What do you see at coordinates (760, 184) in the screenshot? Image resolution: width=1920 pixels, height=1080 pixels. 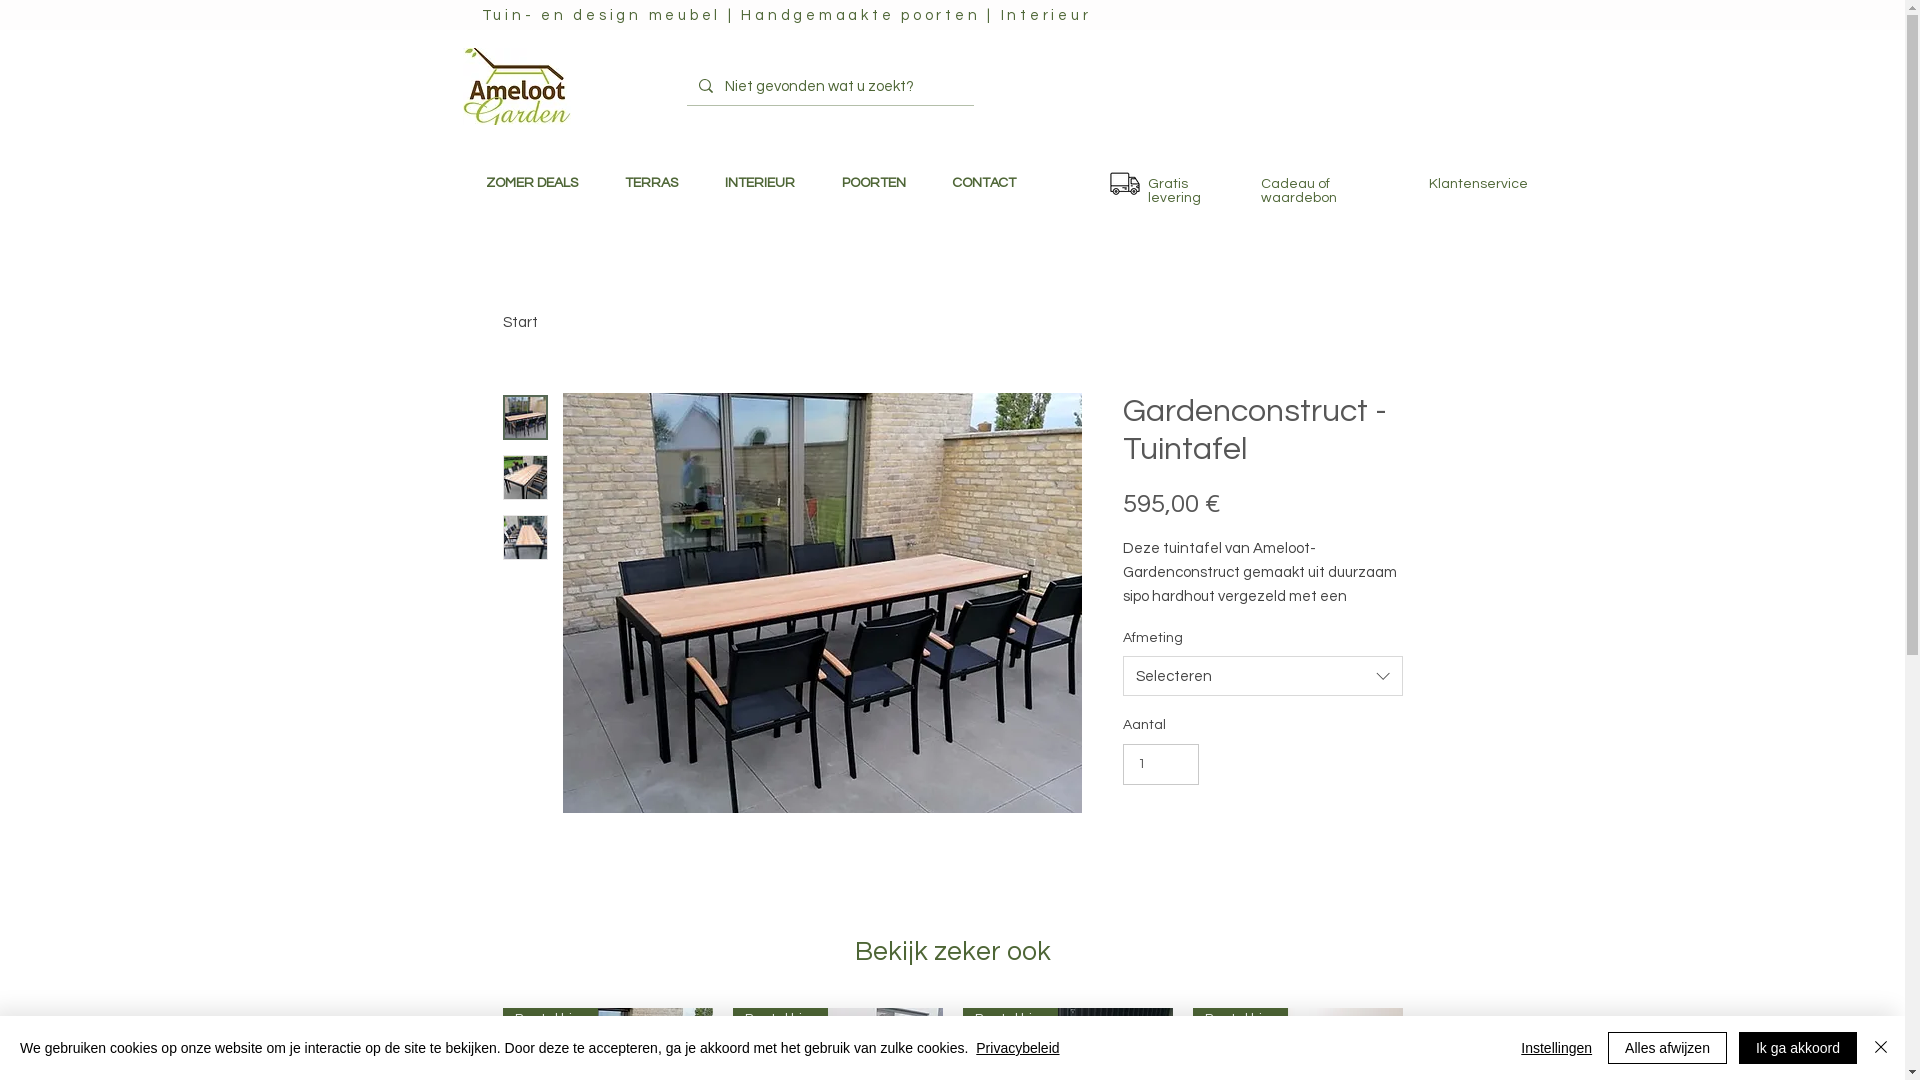 I see `INTERIEUR` at bounding box center [760, 184].